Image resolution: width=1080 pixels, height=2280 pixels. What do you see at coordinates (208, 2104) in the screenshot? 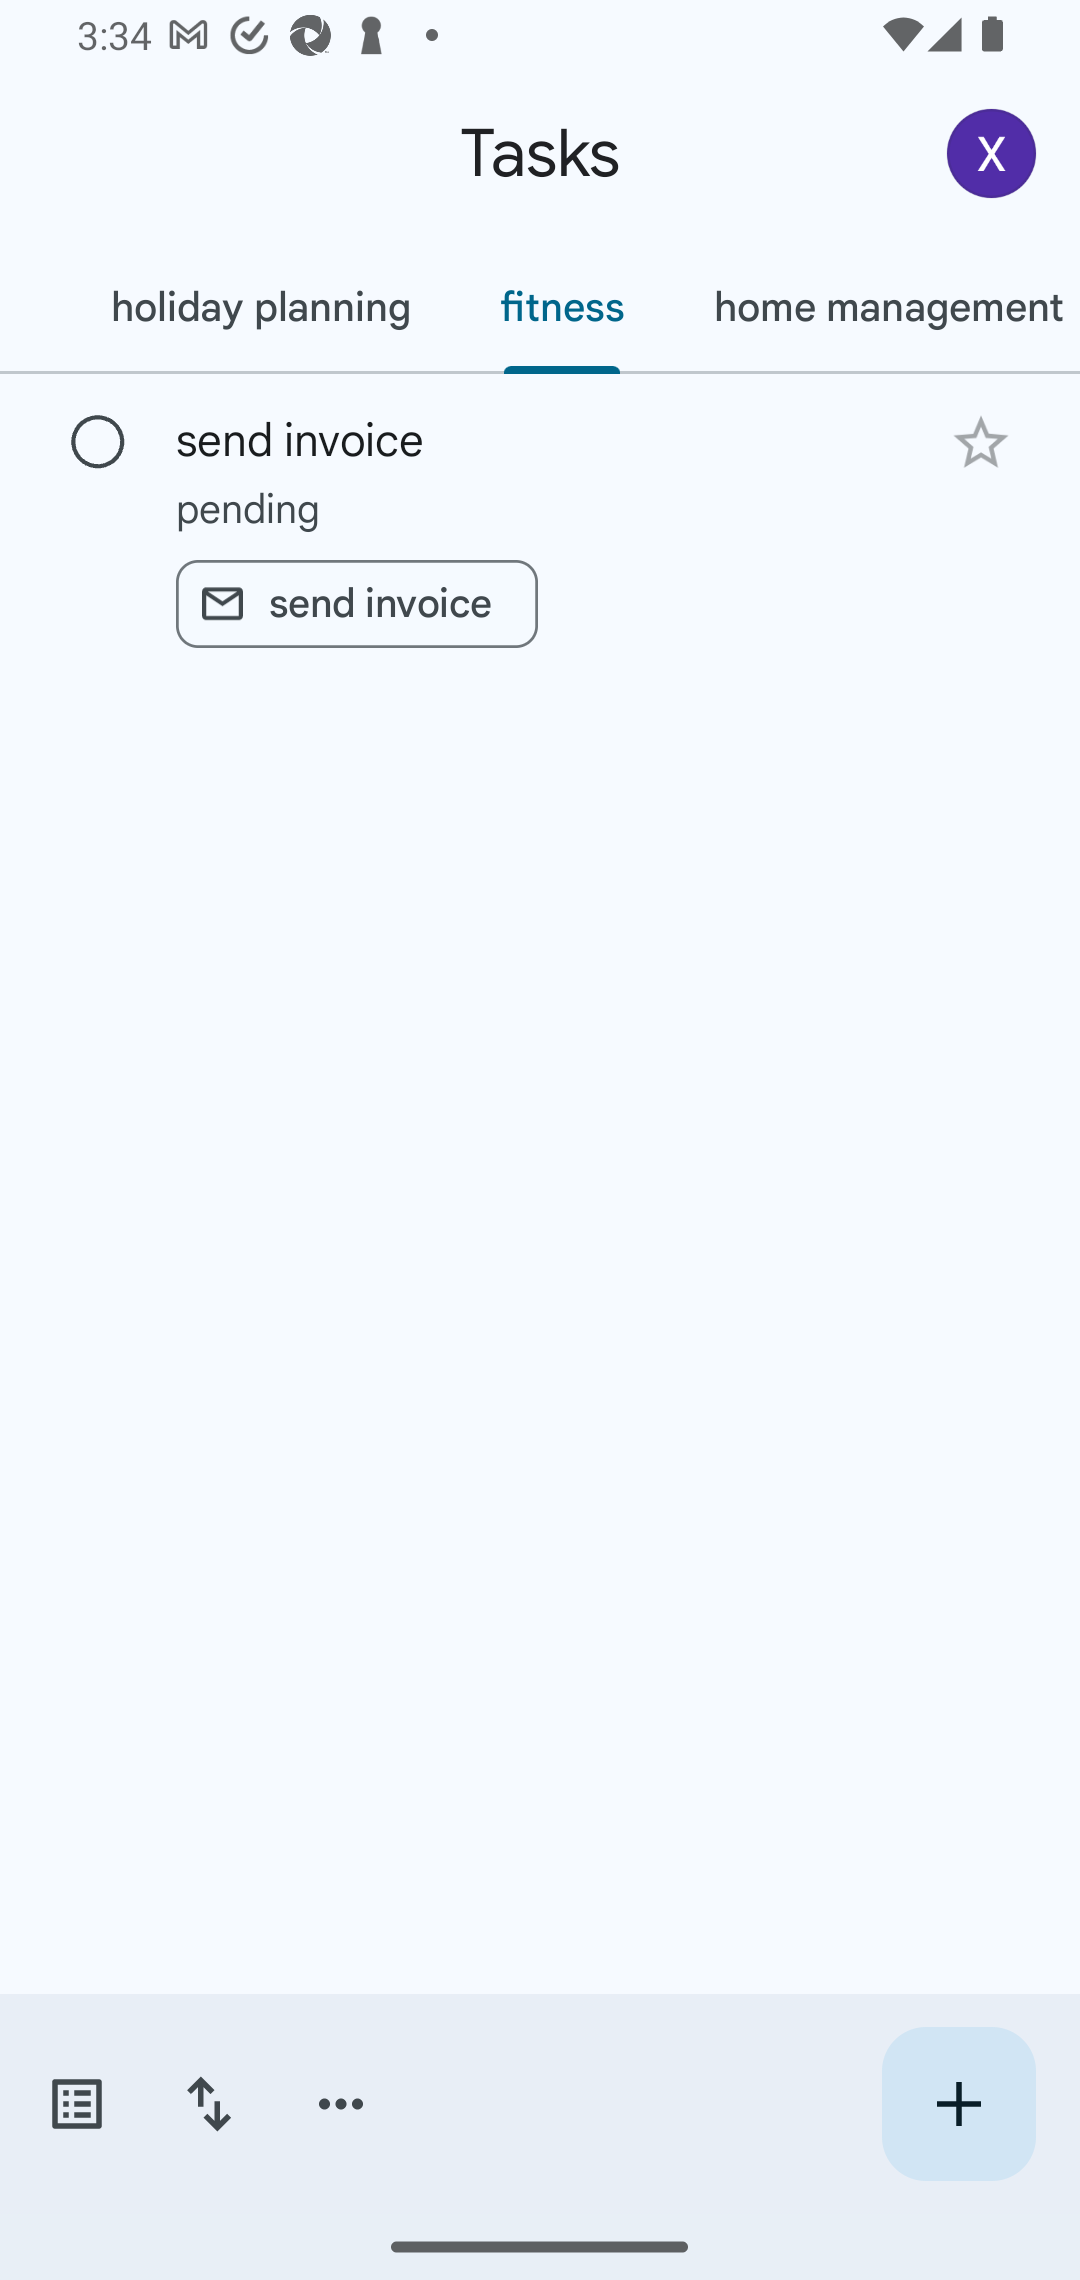
I see `Change sort order` at bounding box center [208, 2104].